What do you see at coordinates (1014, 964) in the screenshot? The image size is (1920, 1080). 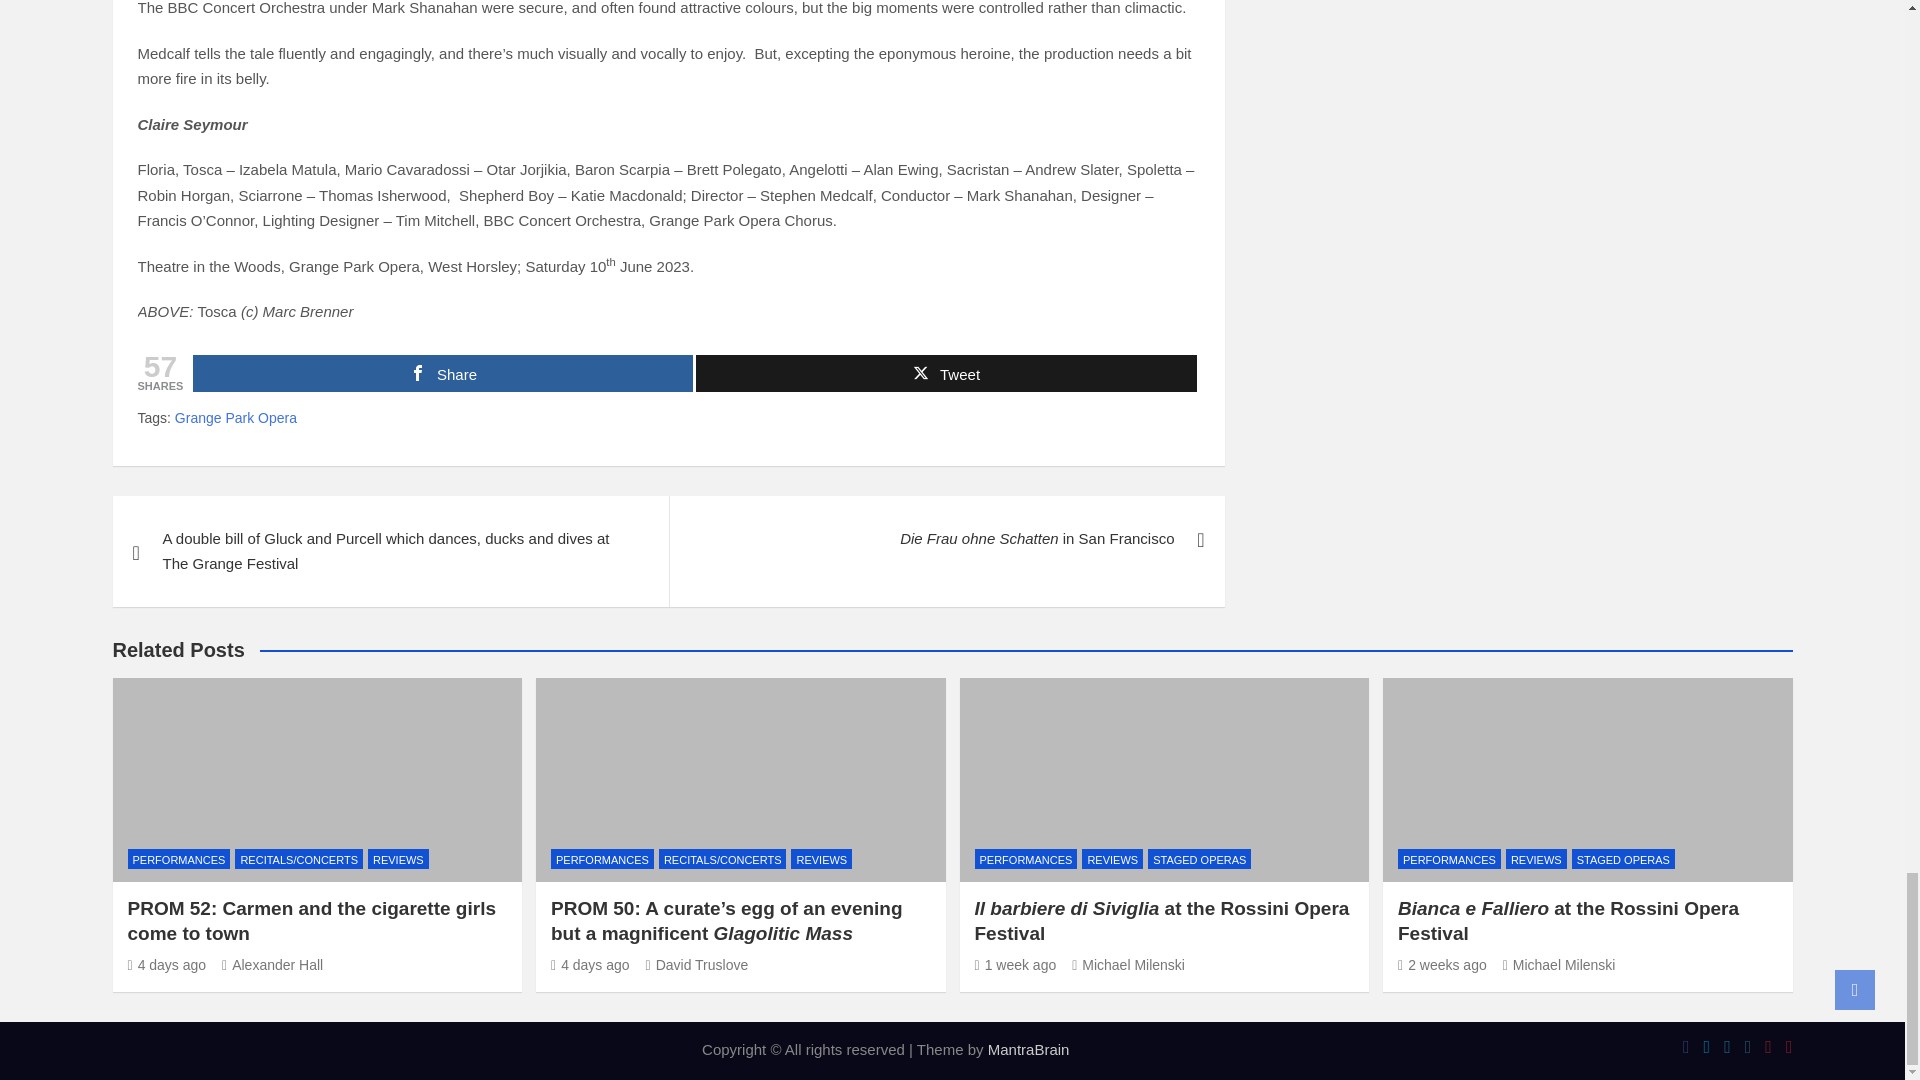 I see ` Il barbiere di Siviglia  at the Rossini Opera Festival` at bounding box center [1014, 964].